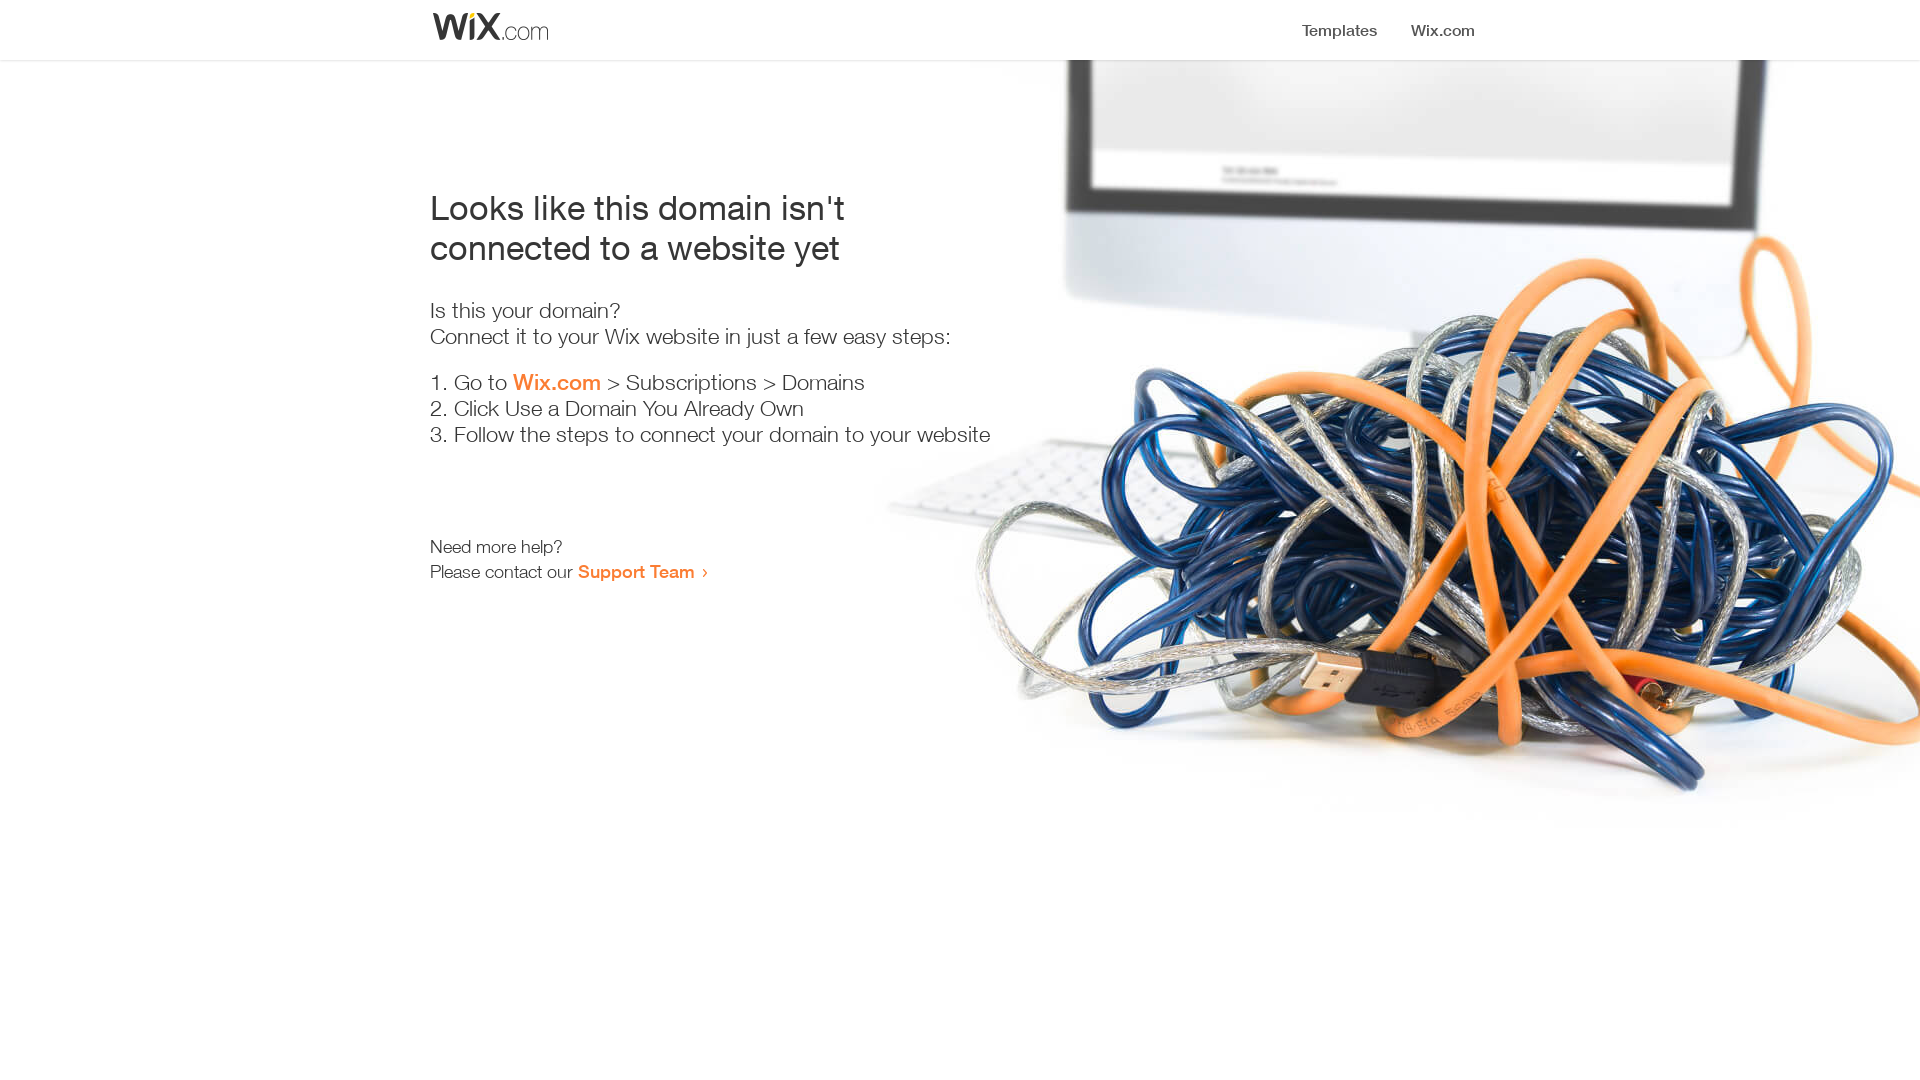 The height and width of the screenshot is (1080, 1920). Describe the element at coordinates (636, 571) in the screenshot. I see `Support Team` at that location.